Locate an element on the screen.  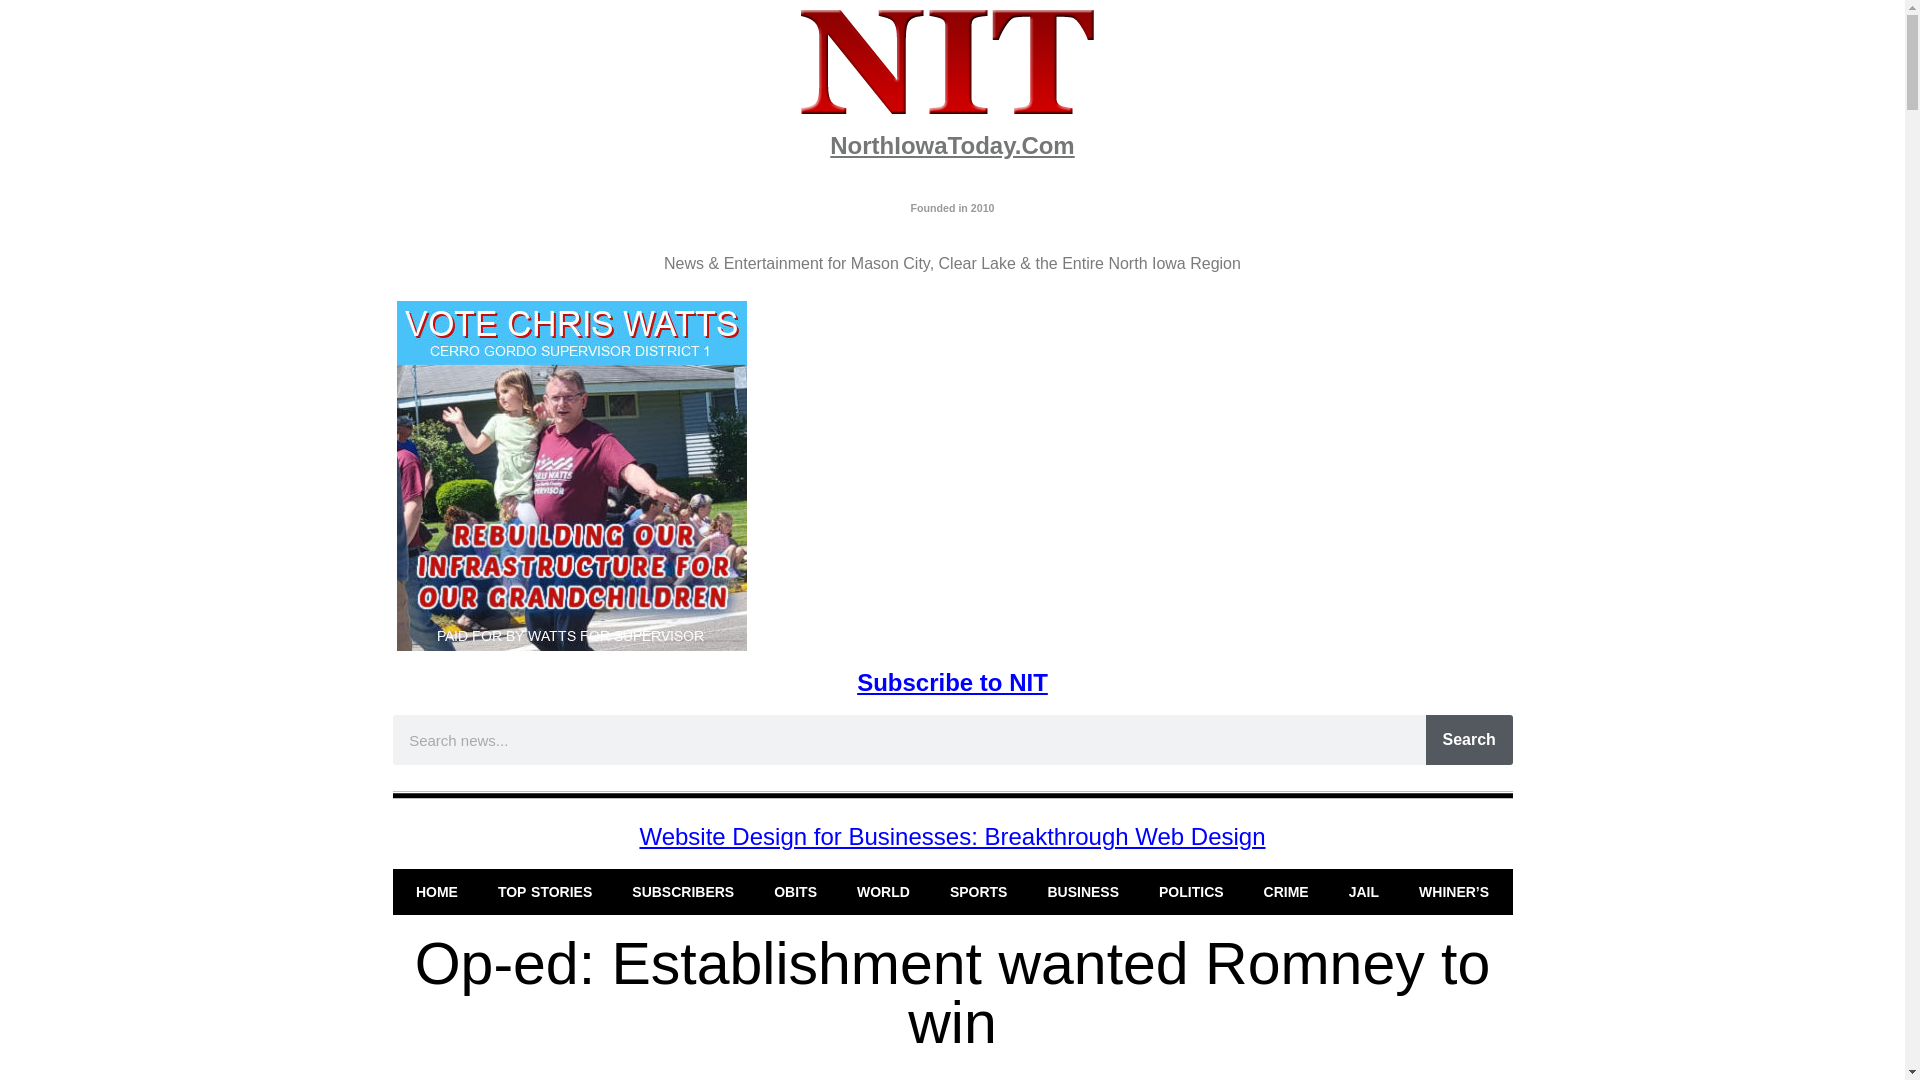
JAIL is located at coordinates (1364, 892).